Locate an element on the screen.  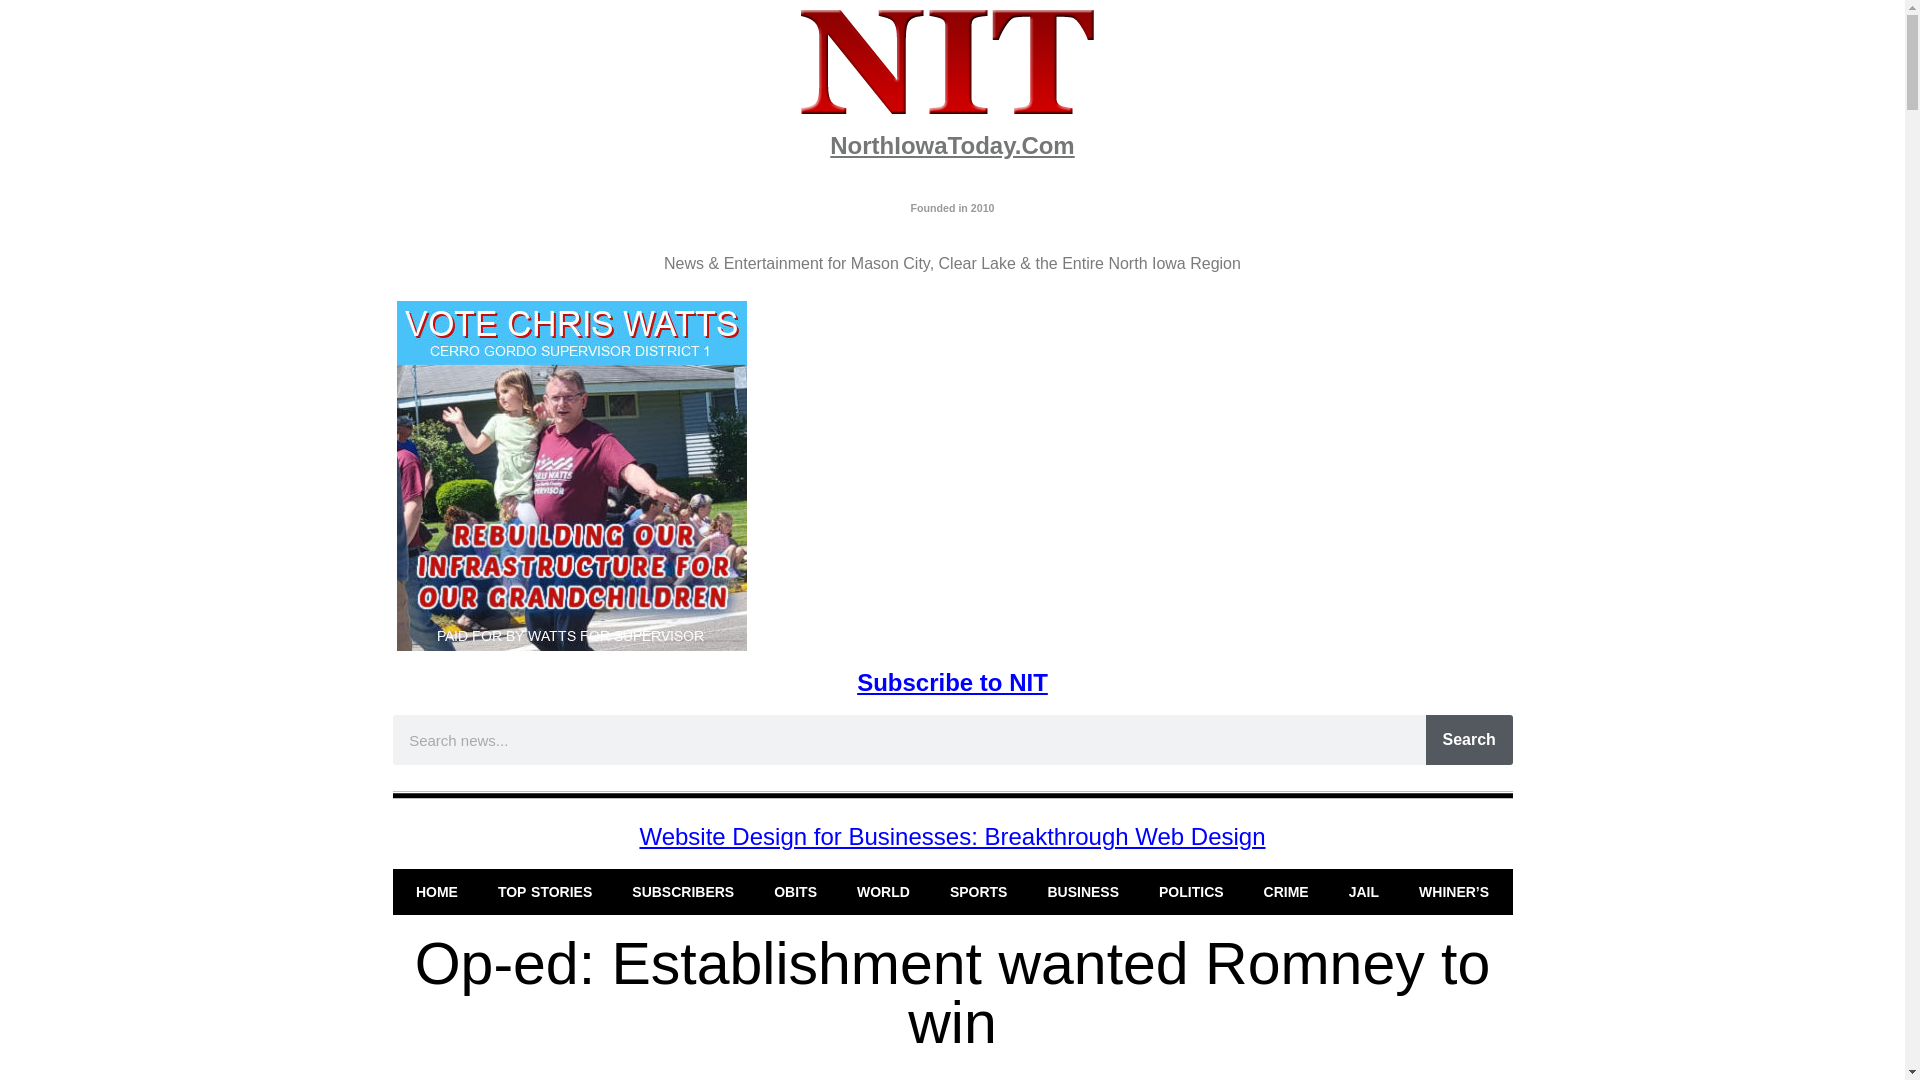
JAIL is located at coordinates (1364, 892).